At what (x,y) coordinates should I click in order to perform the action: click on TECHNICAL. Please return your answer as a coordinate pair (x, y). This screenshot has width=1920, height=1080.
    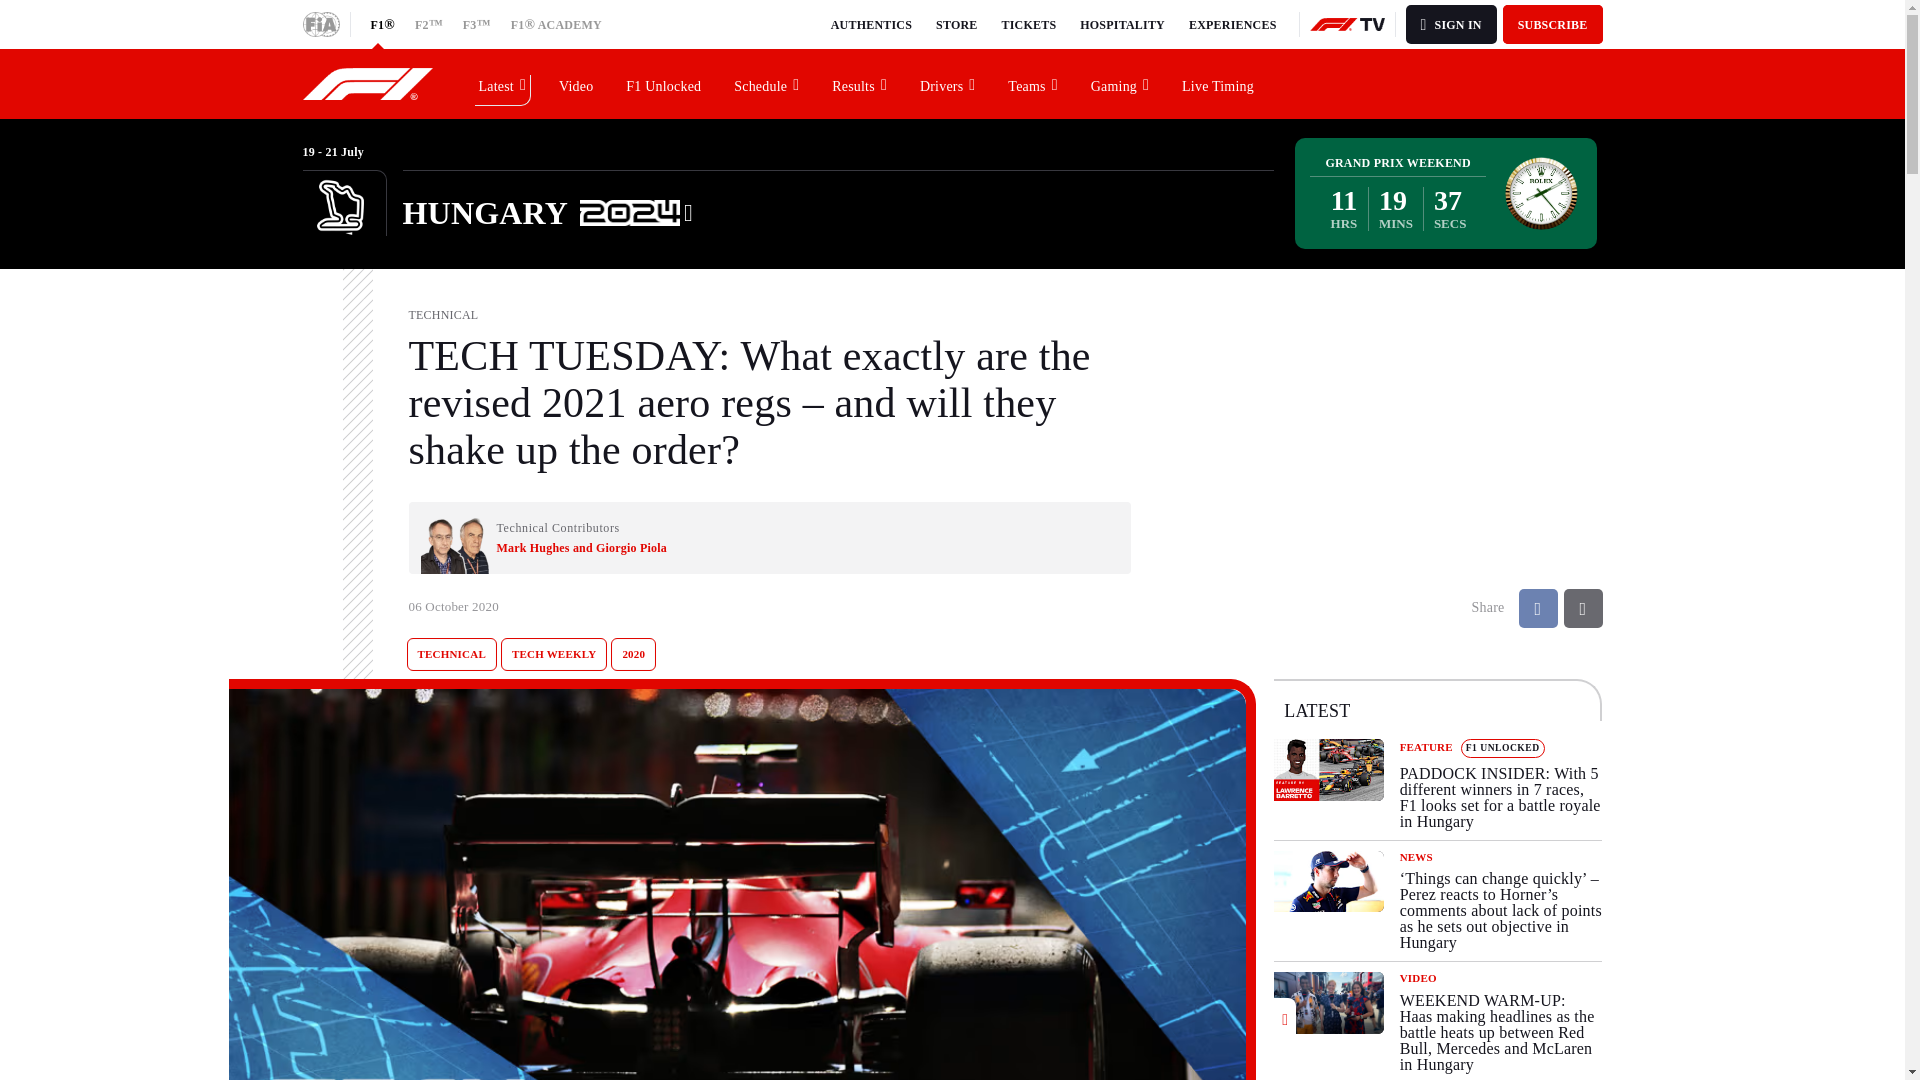
    Looking at the image, I should click on (450, 654).